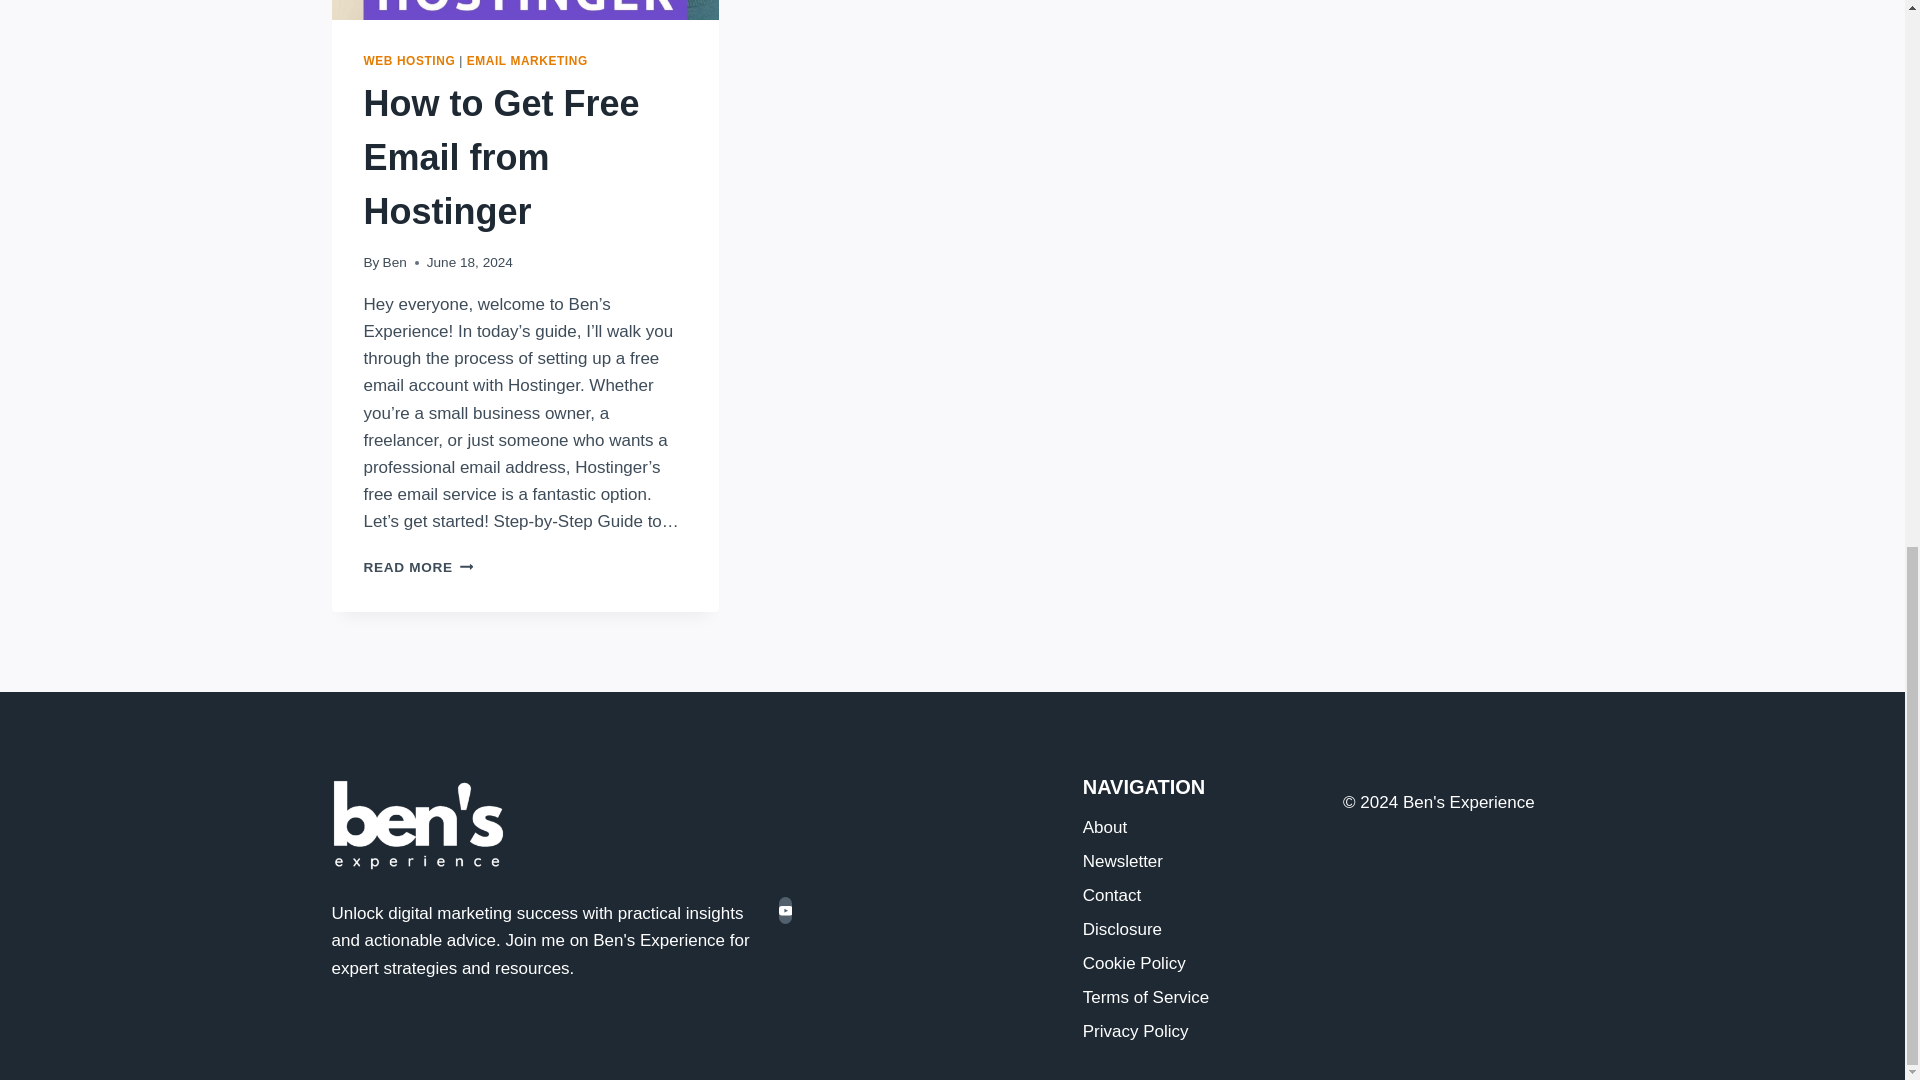 Image resolution: width=1920 pixels, height=1080 pixels. What do you see at coordinates (1198, 998) in the screenshot?
I see `Ben` at bounding box center [1198, 998].